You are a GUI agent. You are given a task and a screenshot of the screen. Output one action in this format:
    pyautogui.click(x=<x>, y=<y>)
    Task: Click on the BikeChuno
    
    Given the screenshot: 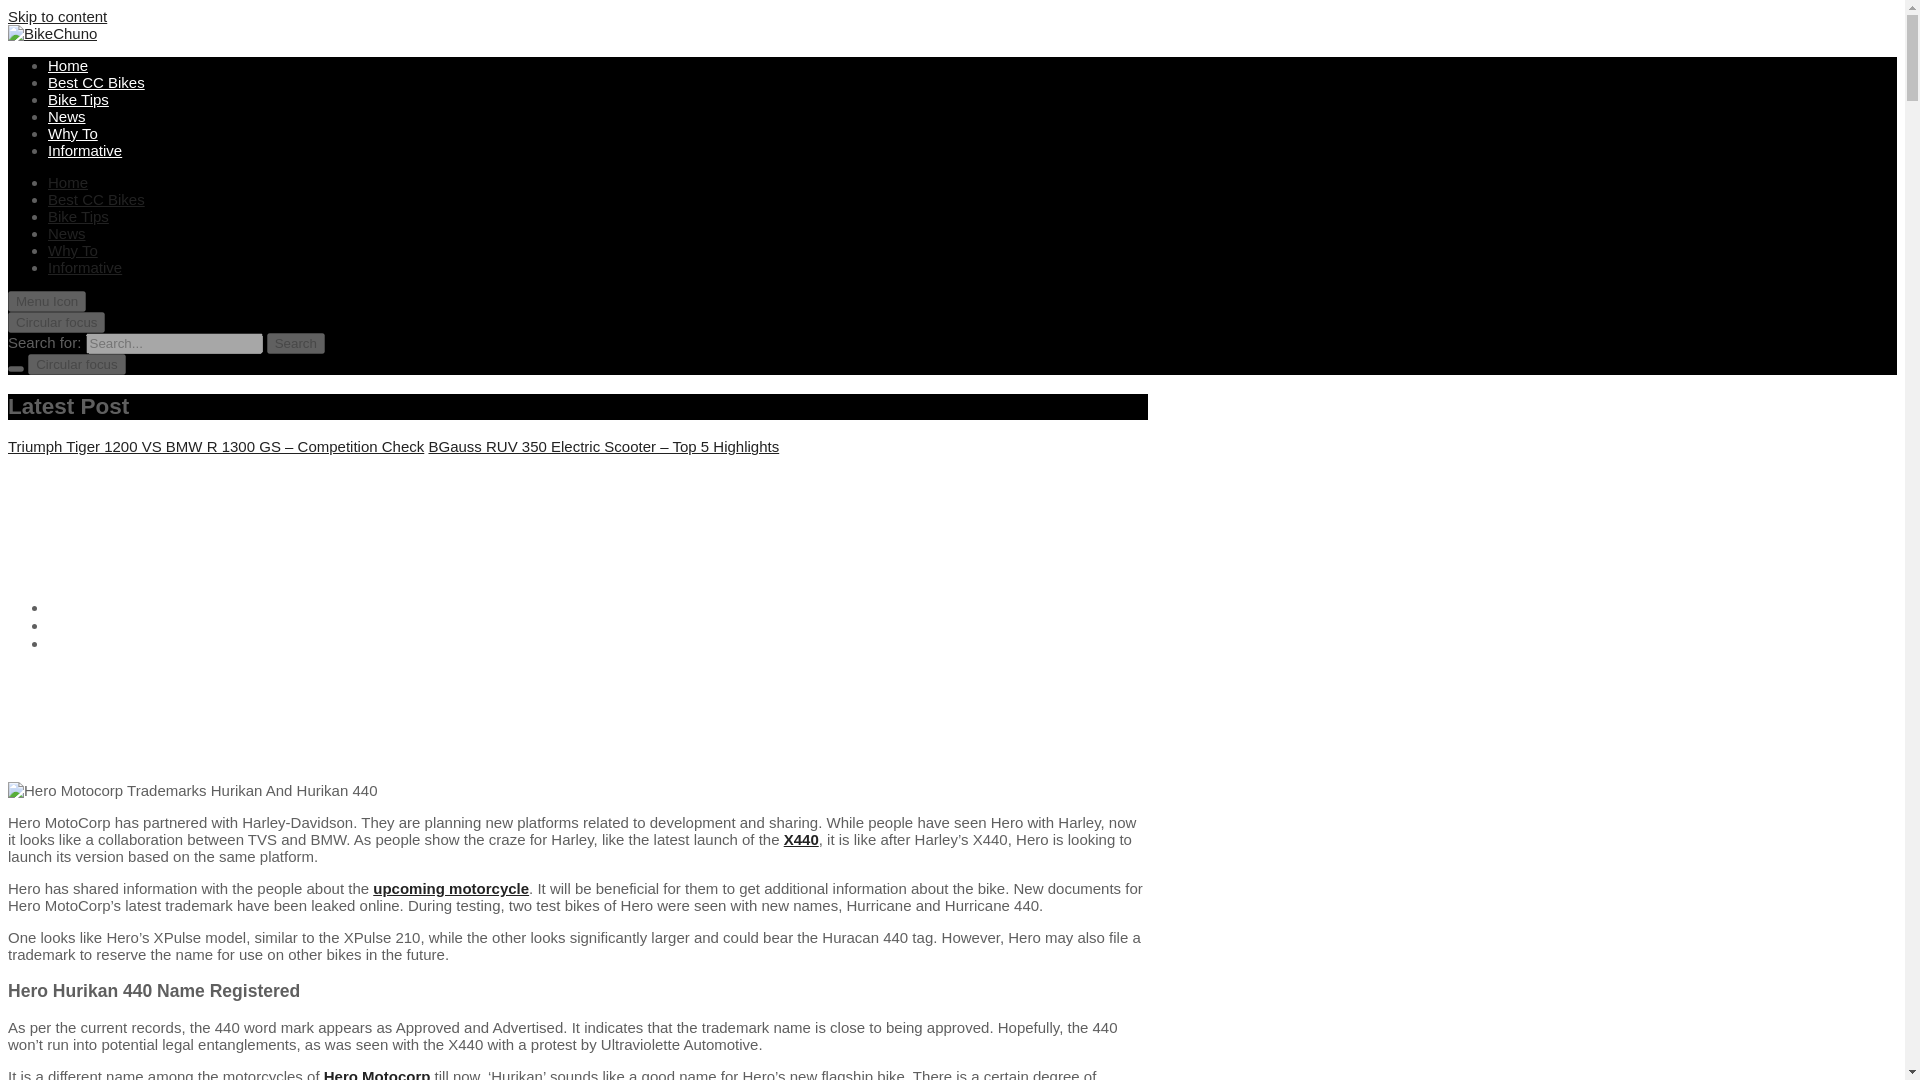 What is the action you would take?
    pyautogui.click(x=61, y=76)
    